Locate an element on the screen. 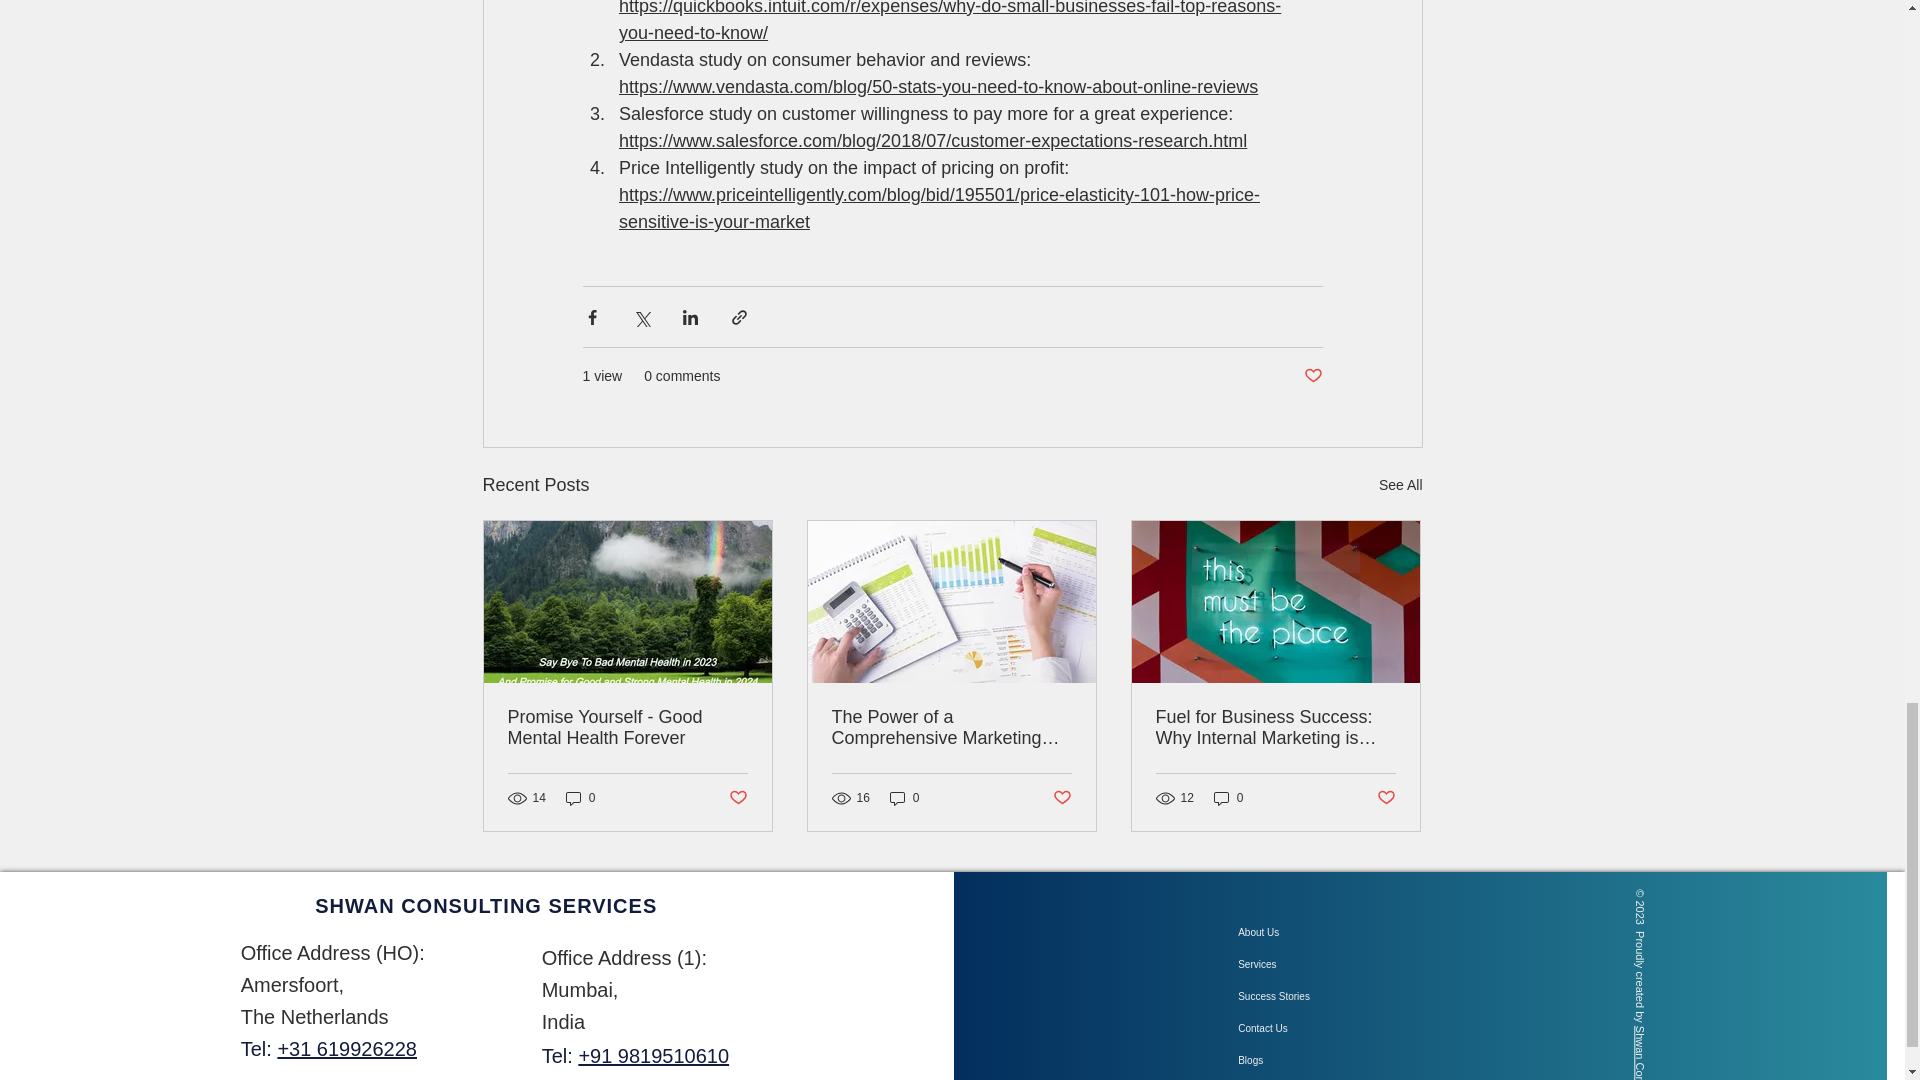 The height and width of the screenshot is (1080, 1920). SHWAN CONSULTING SERVICES is located at coordinates (485, 906).